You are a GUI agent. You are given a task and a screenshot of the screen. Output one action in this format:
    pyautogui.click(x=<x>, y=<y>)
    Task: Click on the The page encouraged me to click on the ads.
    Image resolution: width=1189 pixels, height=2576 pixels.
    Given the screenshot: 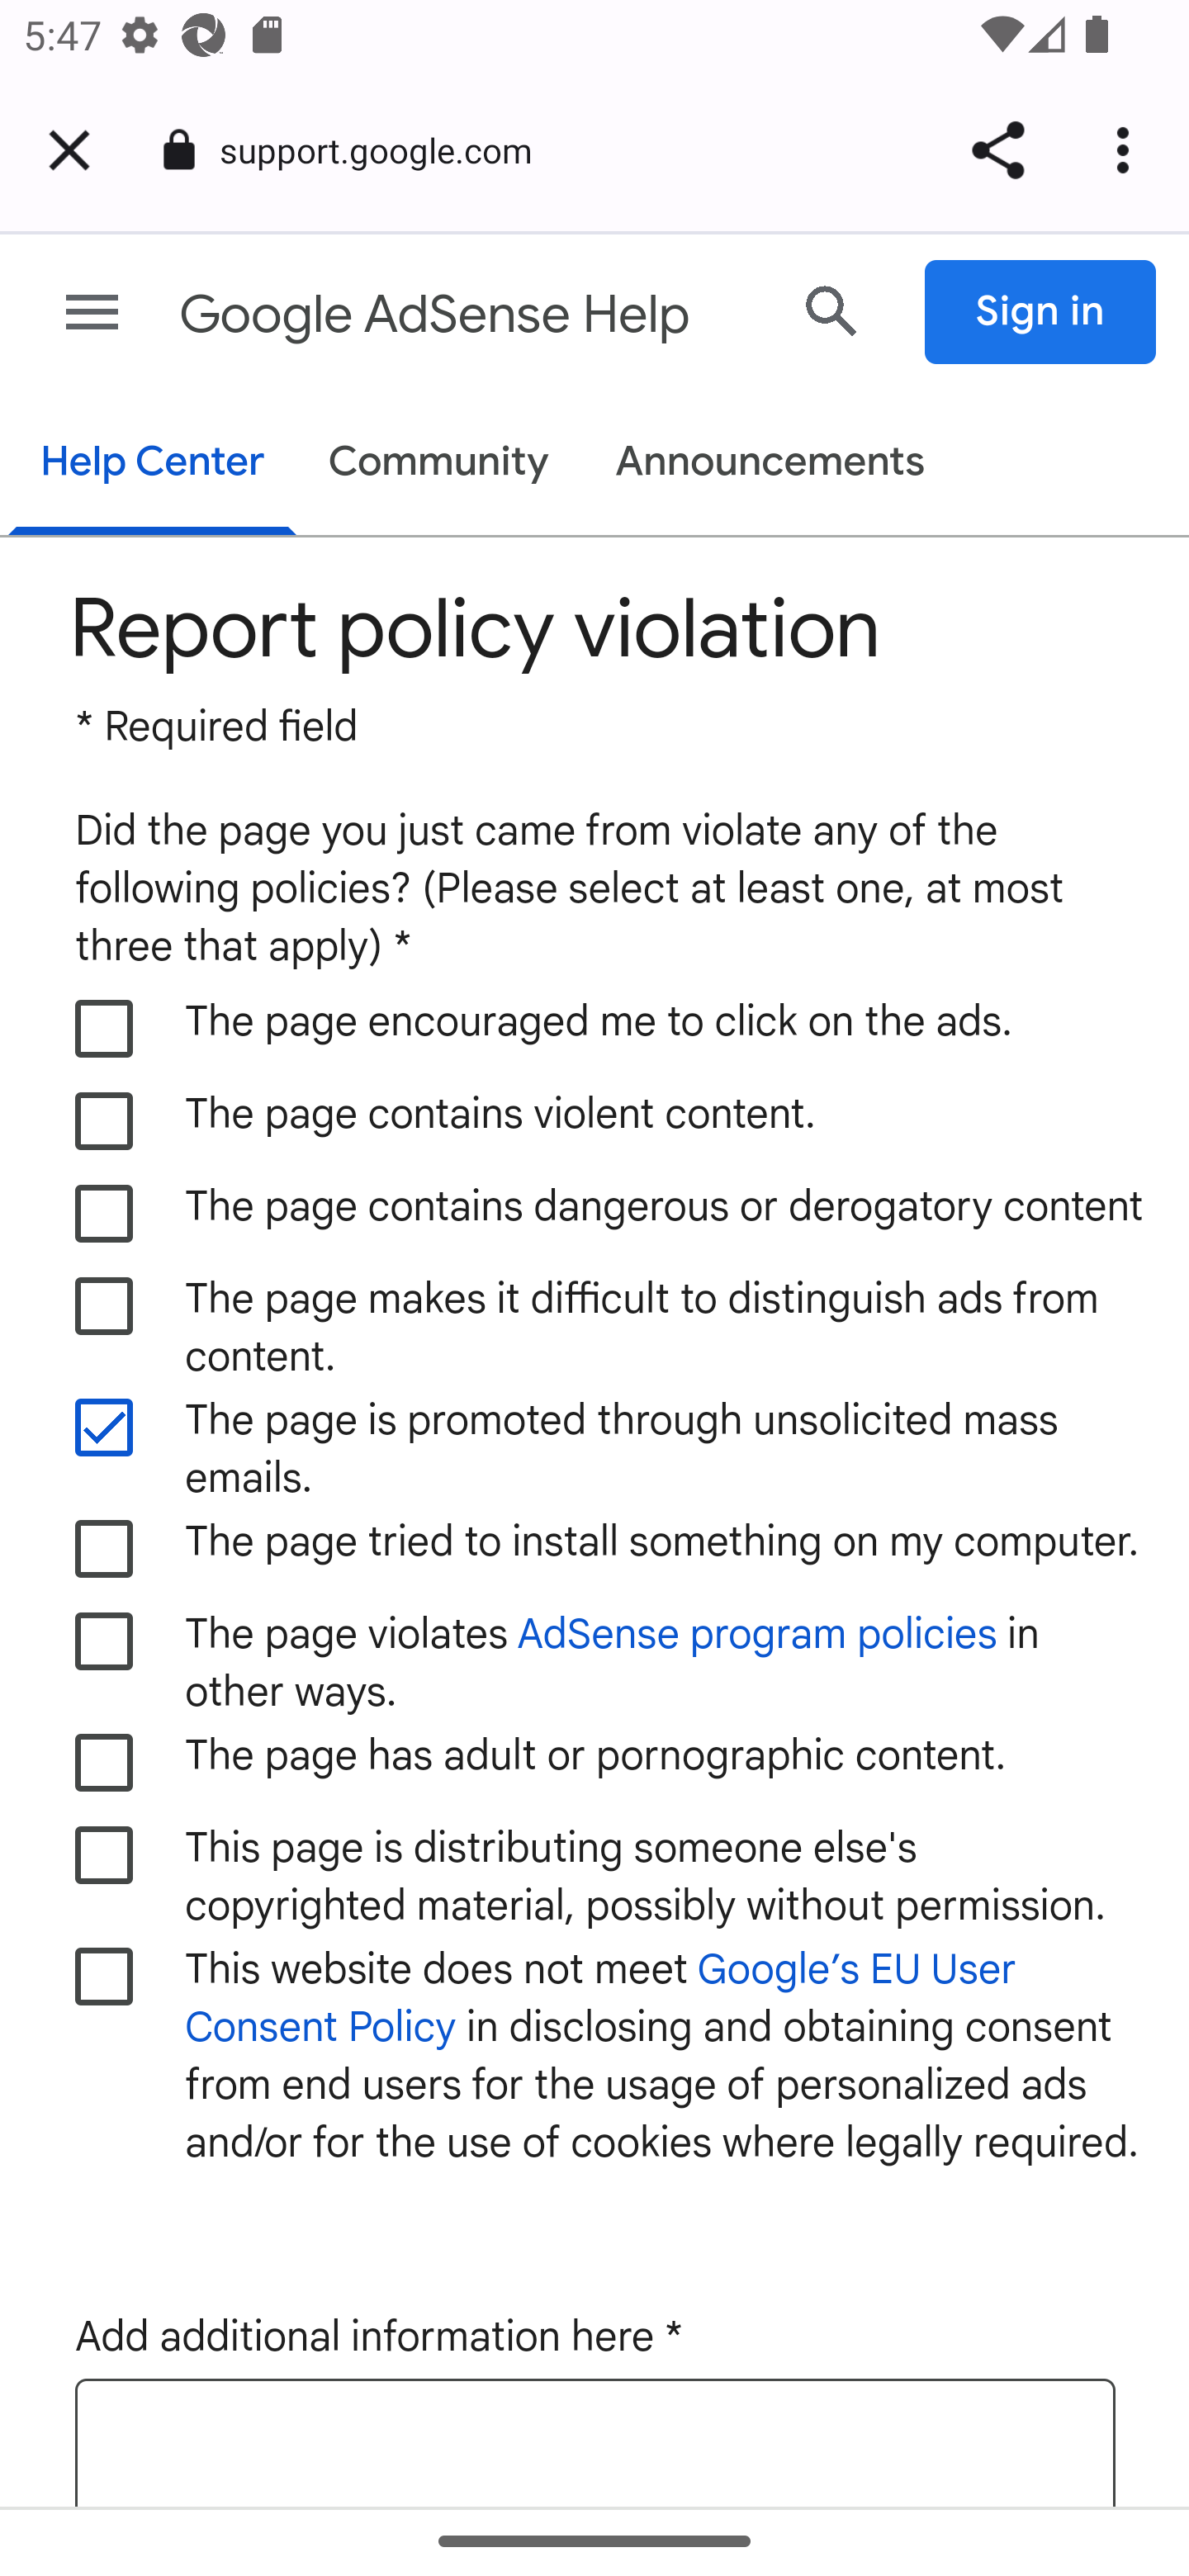 What is the action you would take?
    pyautogui.click(x=105, y=1029)
    